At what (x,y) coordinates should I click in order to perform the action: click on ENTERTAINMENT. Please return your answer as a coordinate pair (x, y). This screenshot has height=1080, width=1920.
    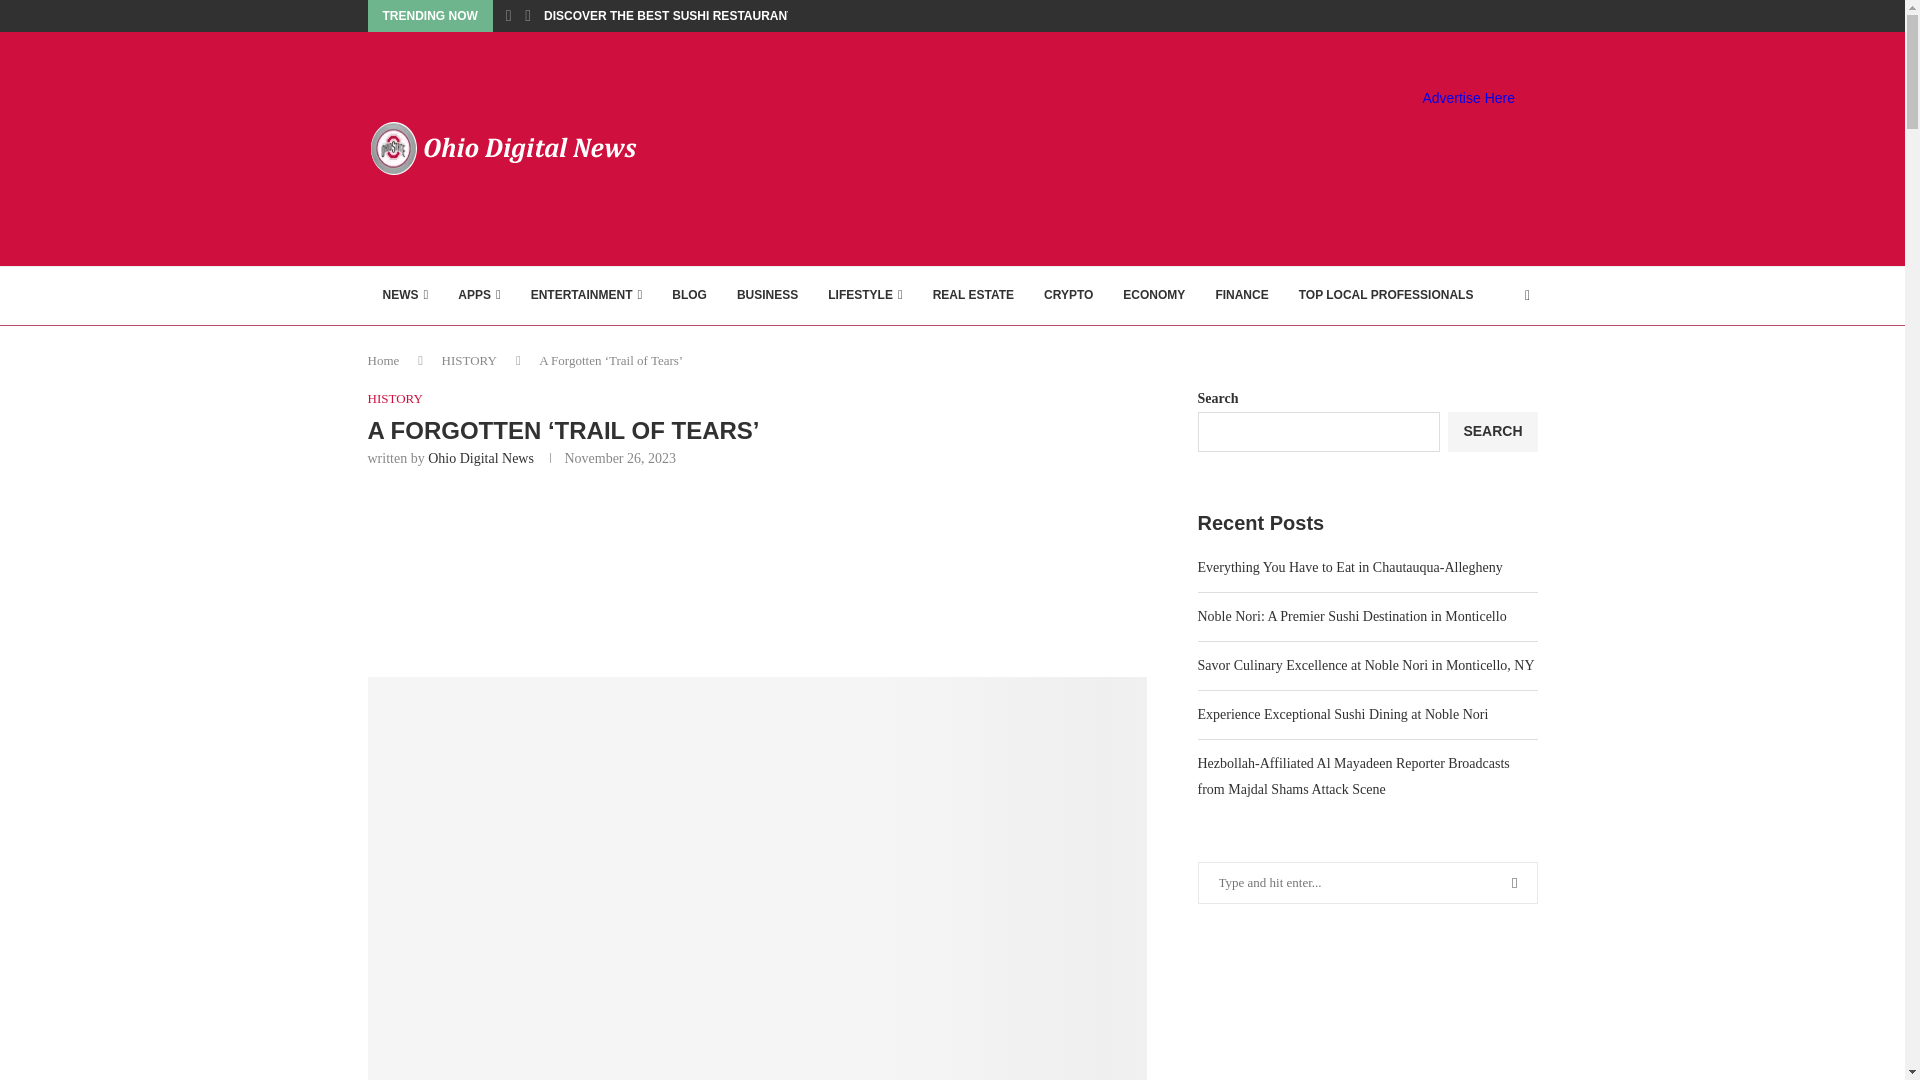
    Looking at the image, I should click on (587, 296).